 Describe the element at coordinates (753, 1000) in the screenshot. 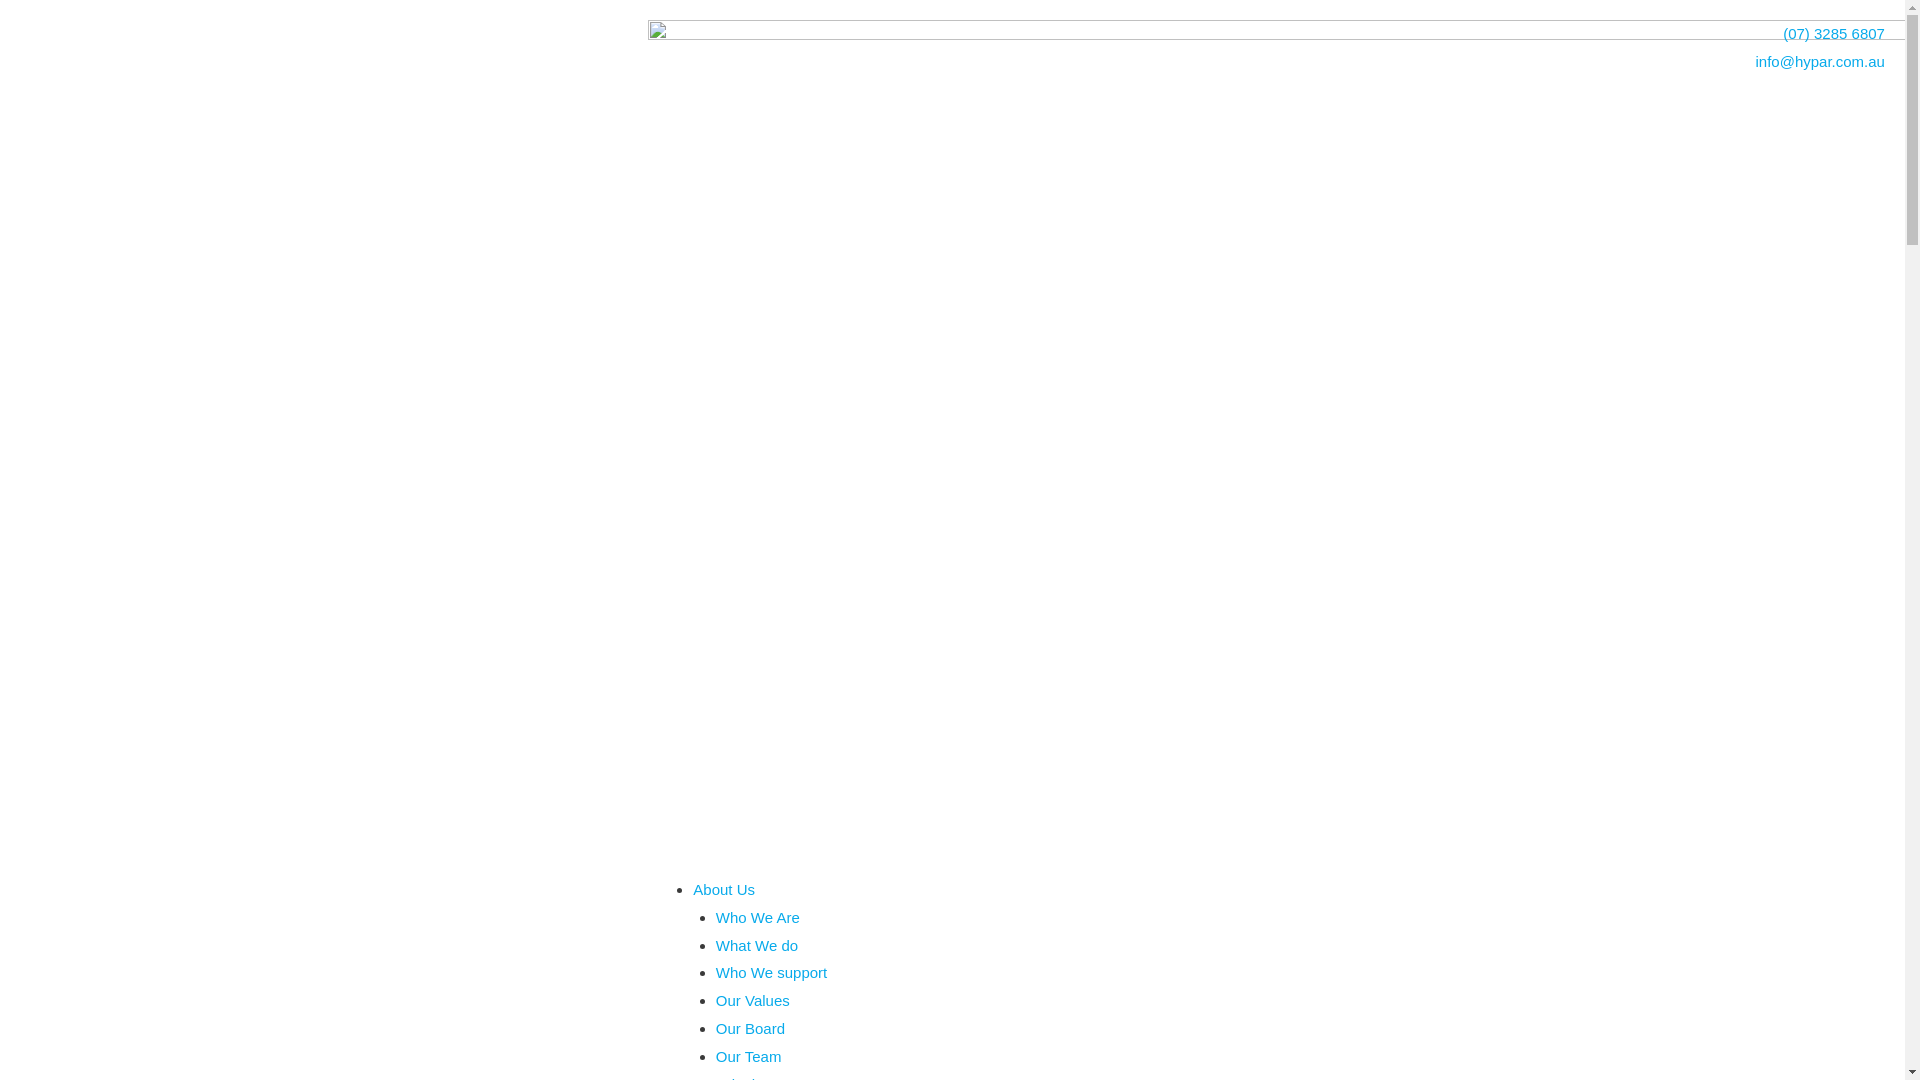

I see `Our Values` at that location.